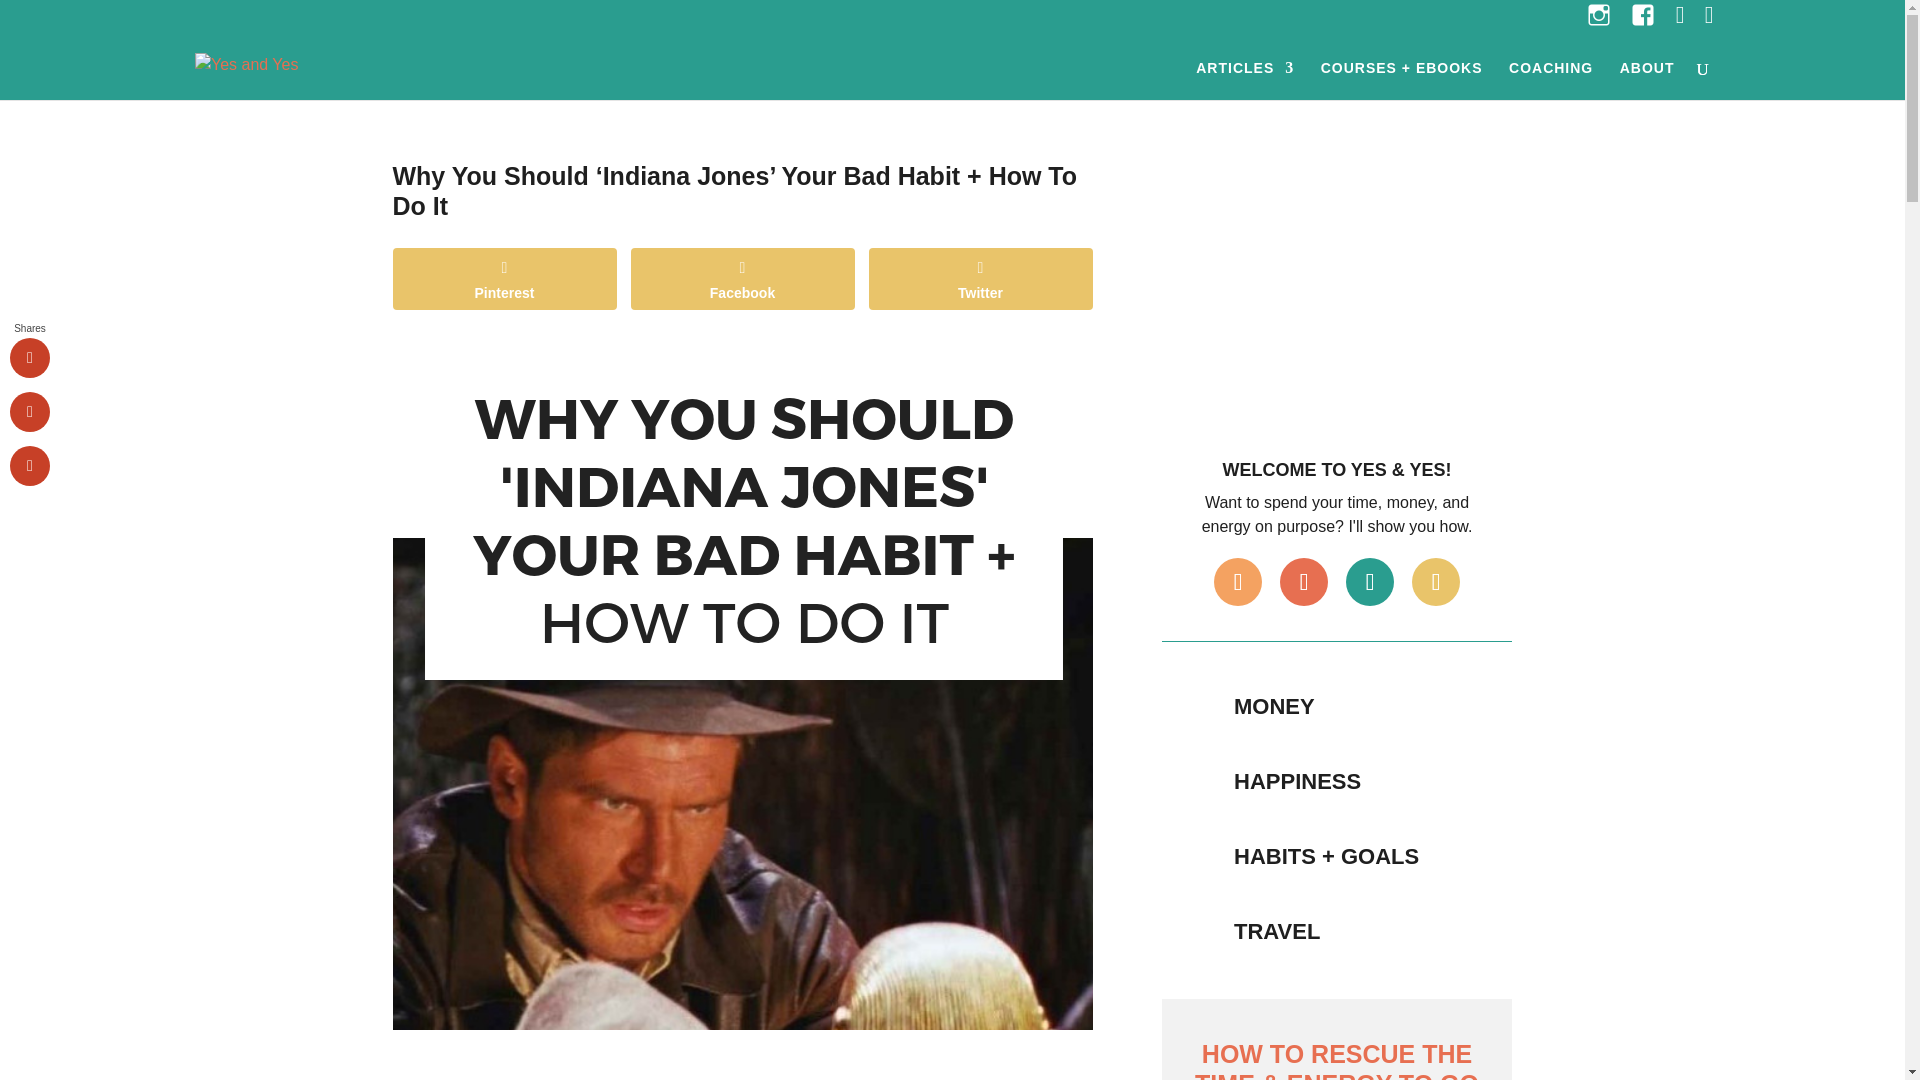  I want to click on Follow on Instagram, so click(1237, 582).